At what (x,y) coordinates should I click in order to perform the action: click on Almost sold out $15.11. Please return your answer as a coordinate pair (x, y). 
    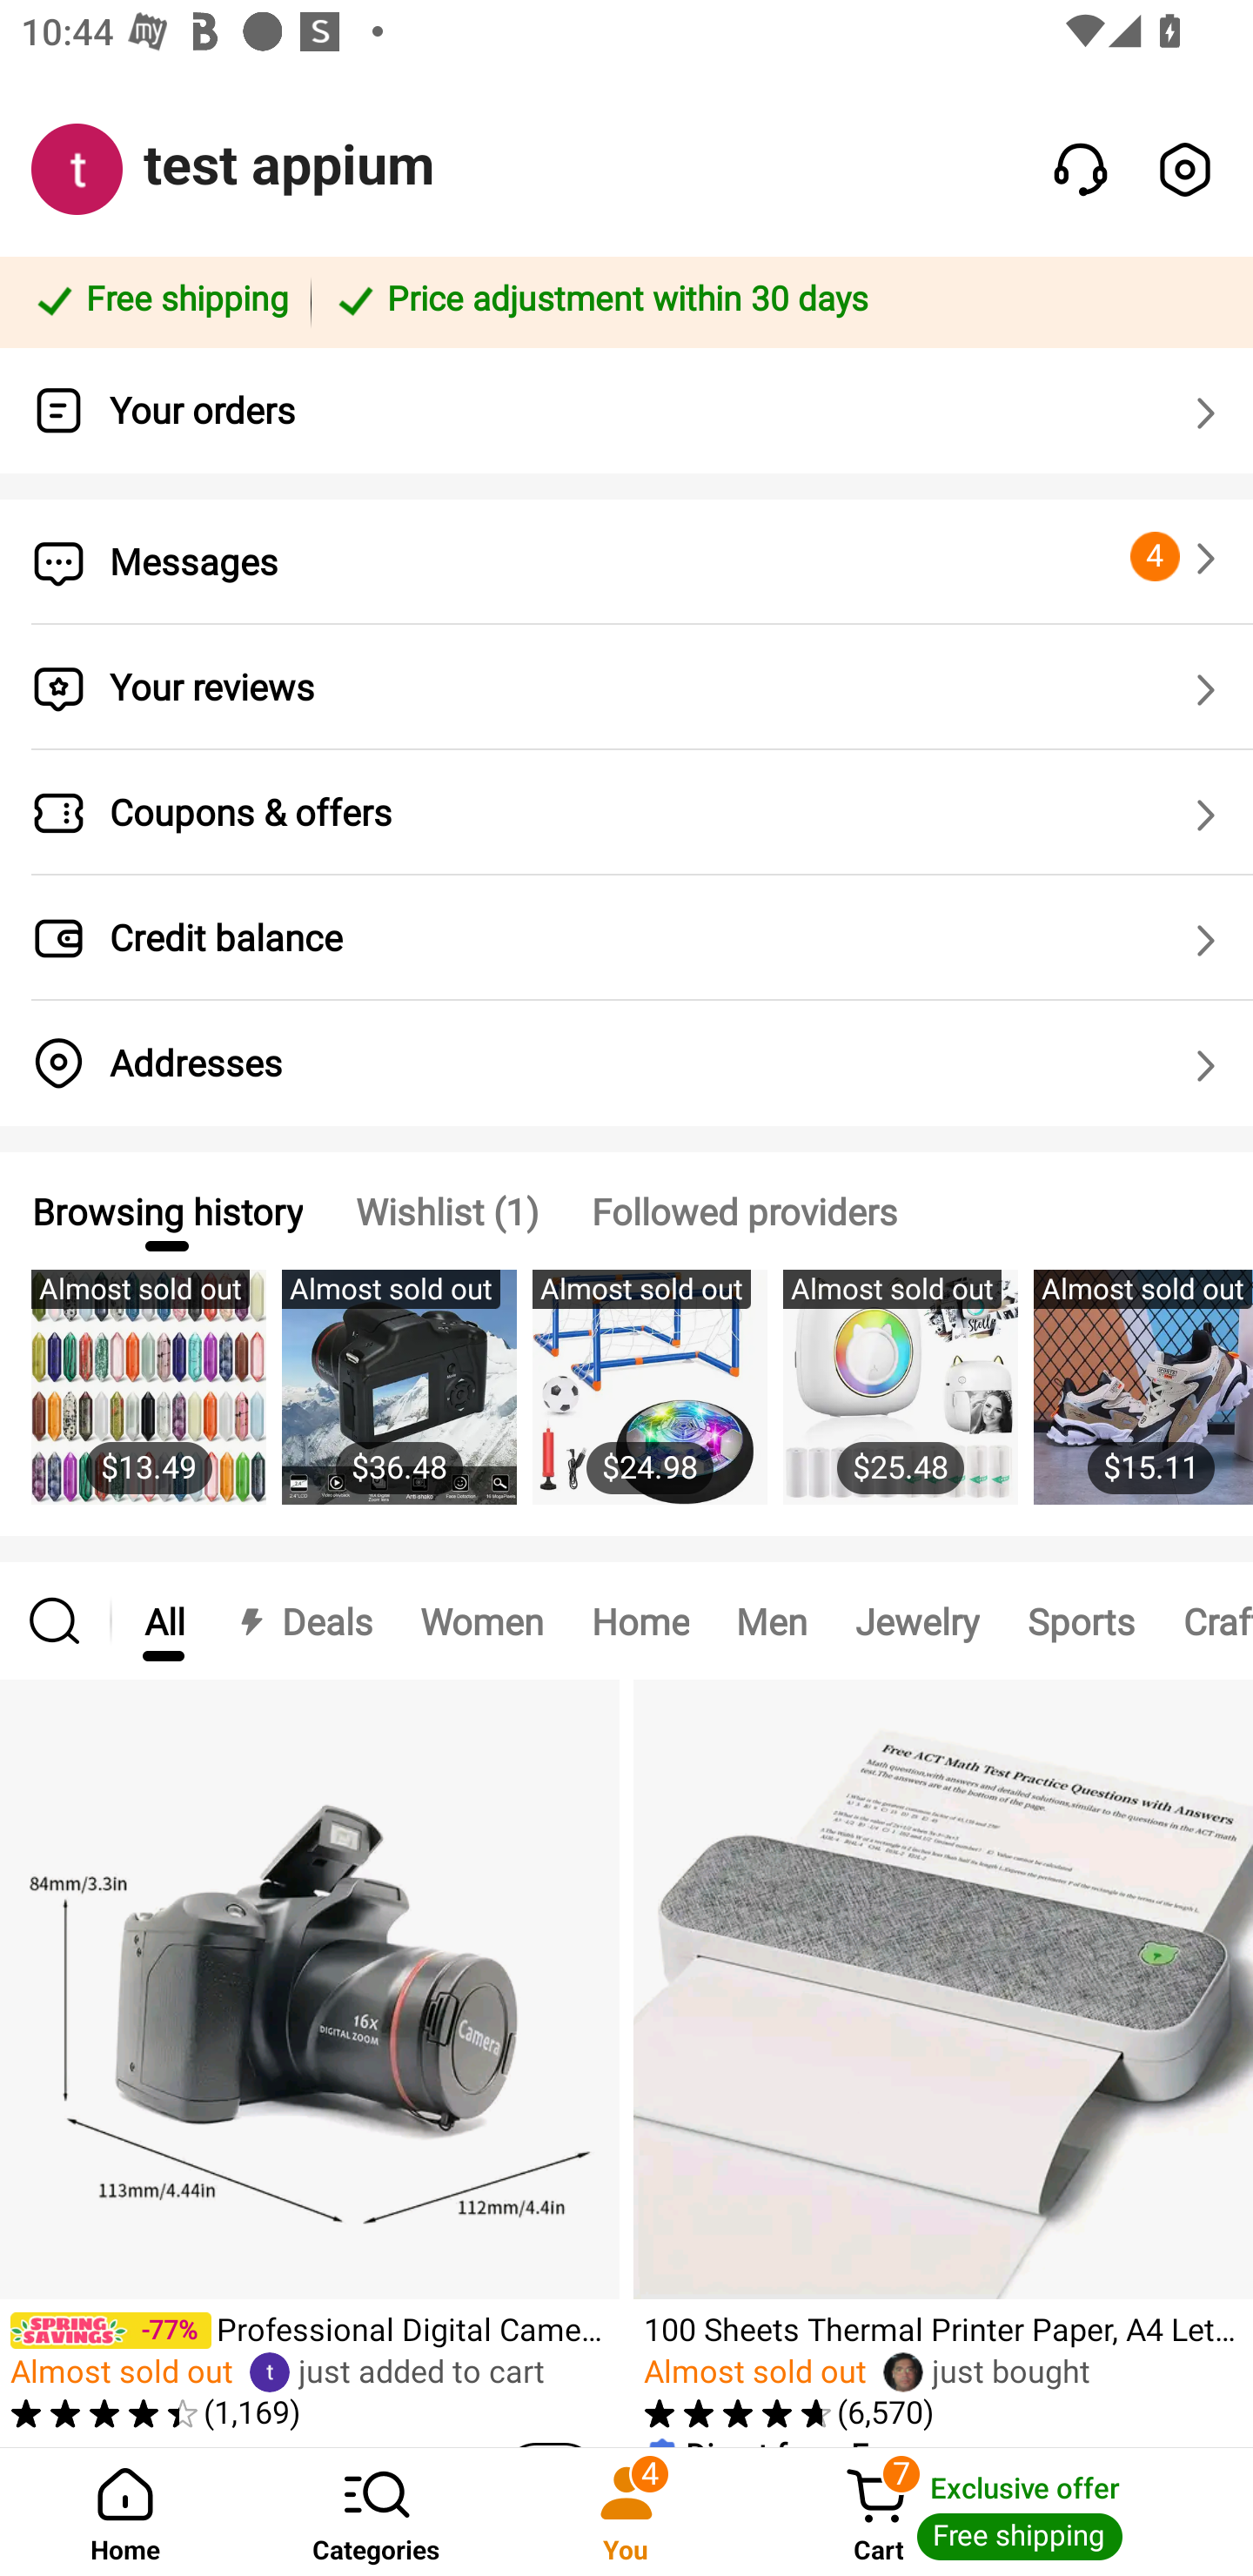
    Looking at the image, I should click on (1143, 1403).